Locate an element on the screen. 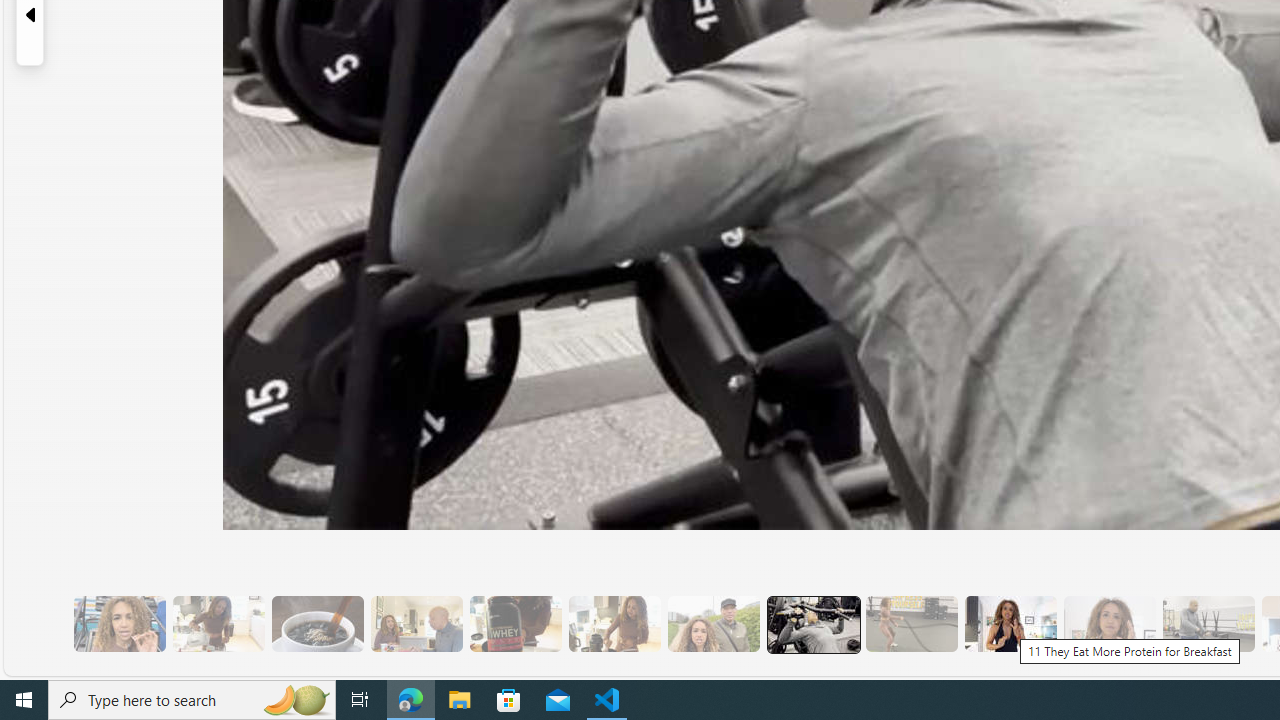 The width and height of the screenshot is (1280, 720). 6 Since Eating More Protein Her Training Has Improved is located at coordinates (514, 624).